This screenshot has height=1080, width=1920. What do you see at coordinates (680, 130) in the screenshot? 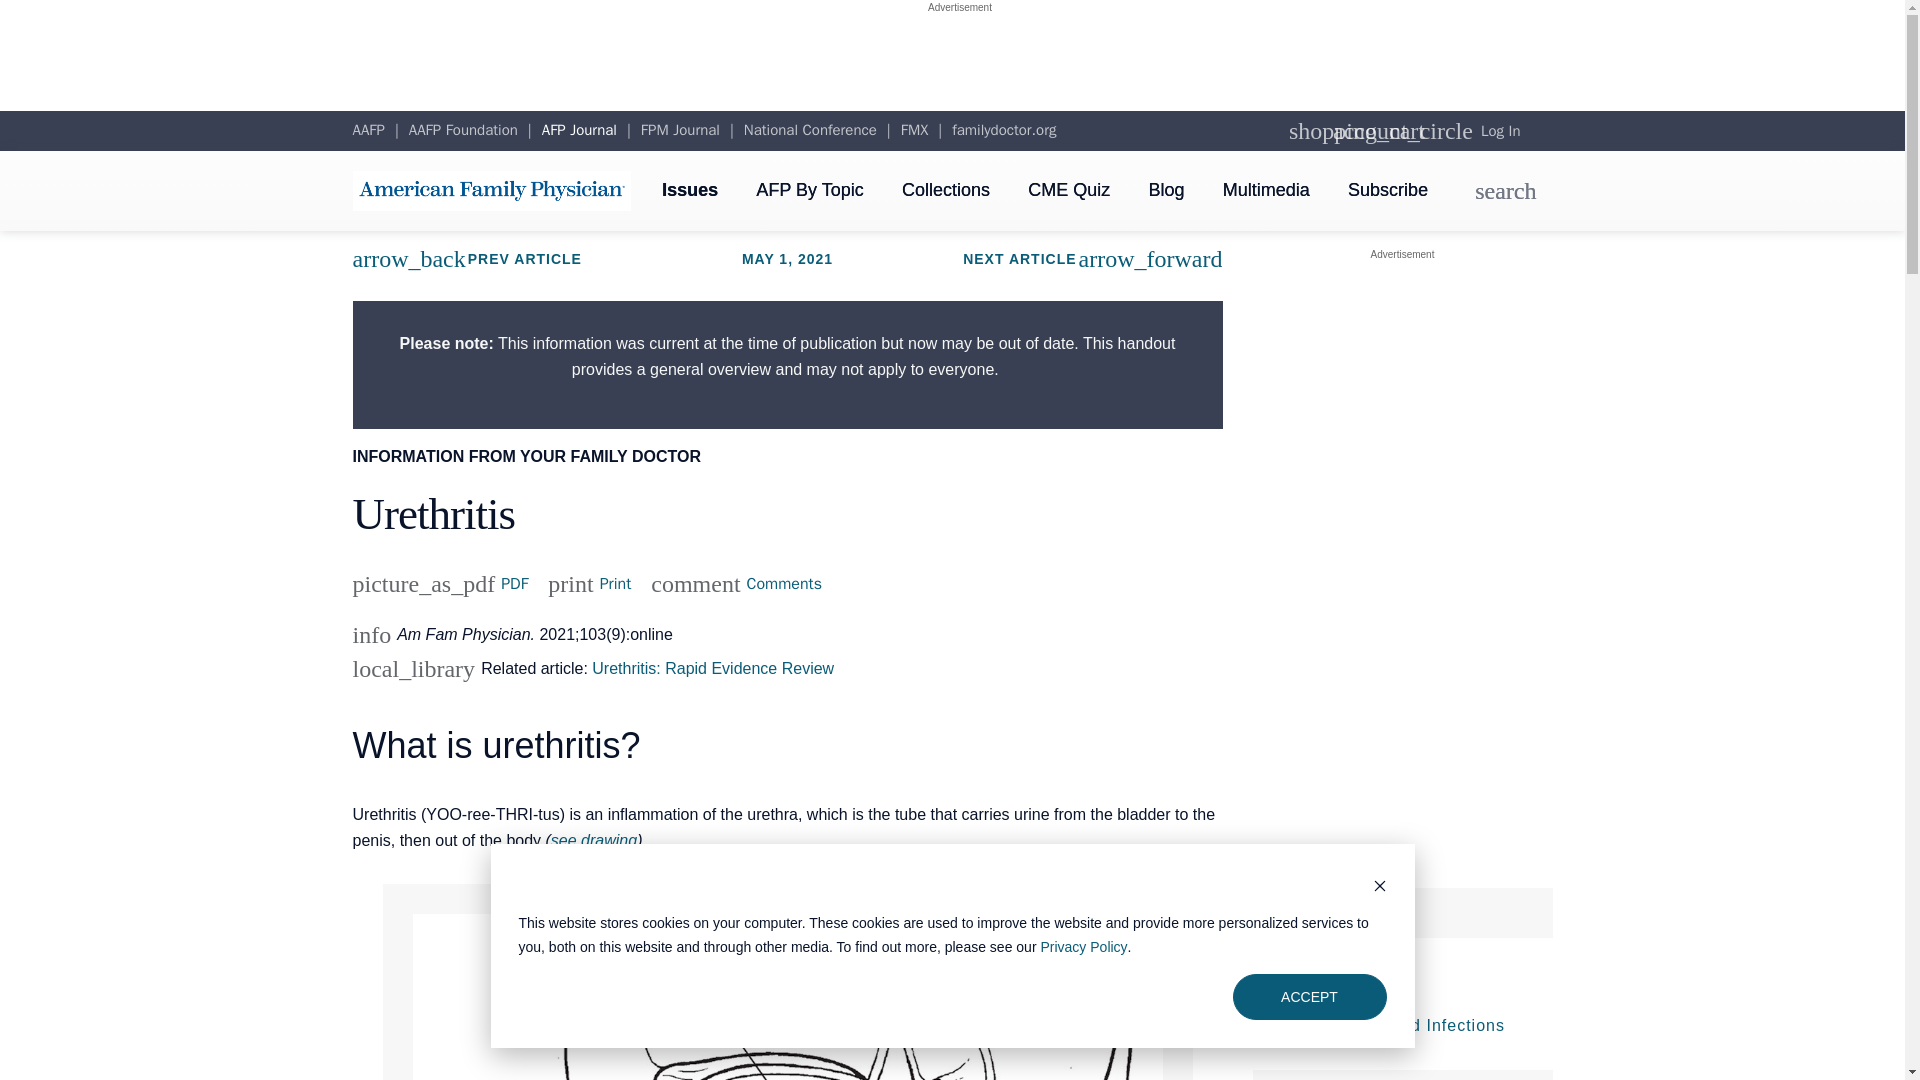
I see `Urethritis: Rapid Evidence Review` at bounding box center [680, 130].